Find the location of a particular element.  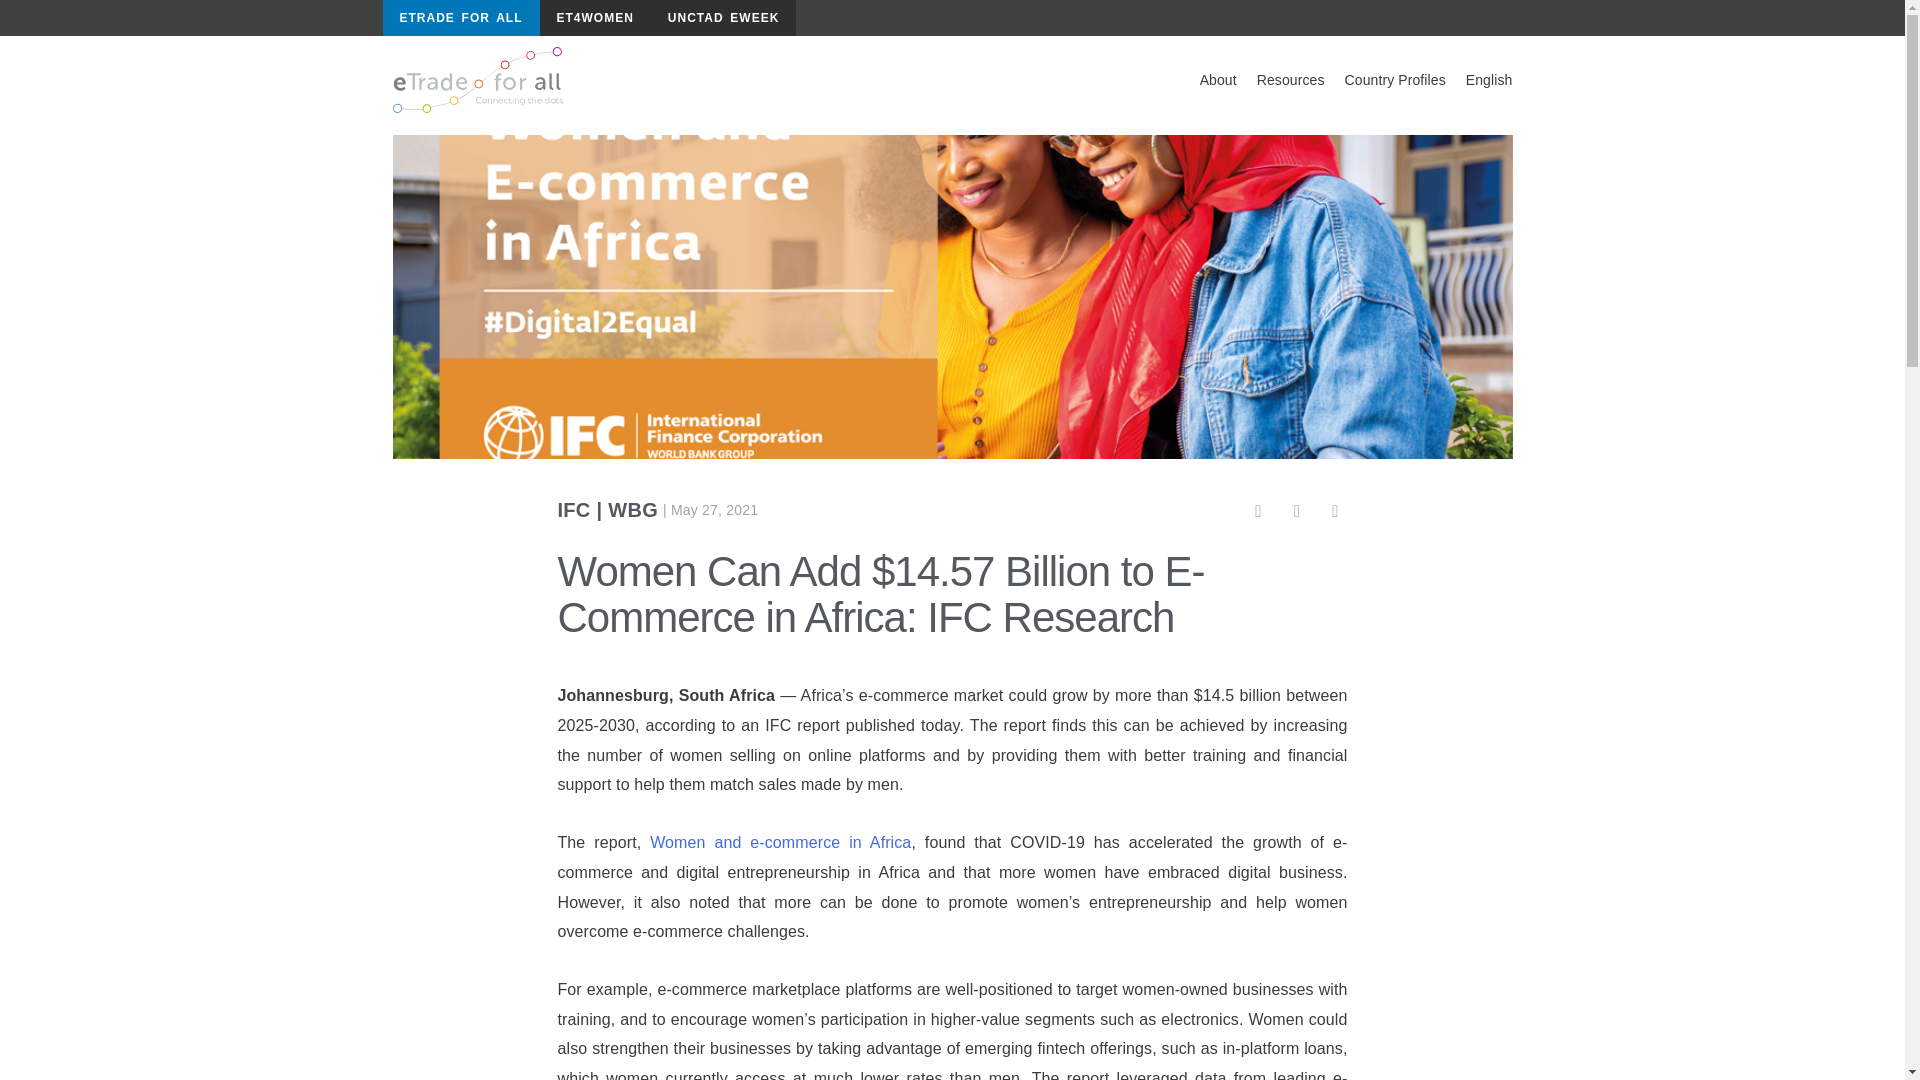

UNCTAD EWEEK is located at coordinates (723, 18).